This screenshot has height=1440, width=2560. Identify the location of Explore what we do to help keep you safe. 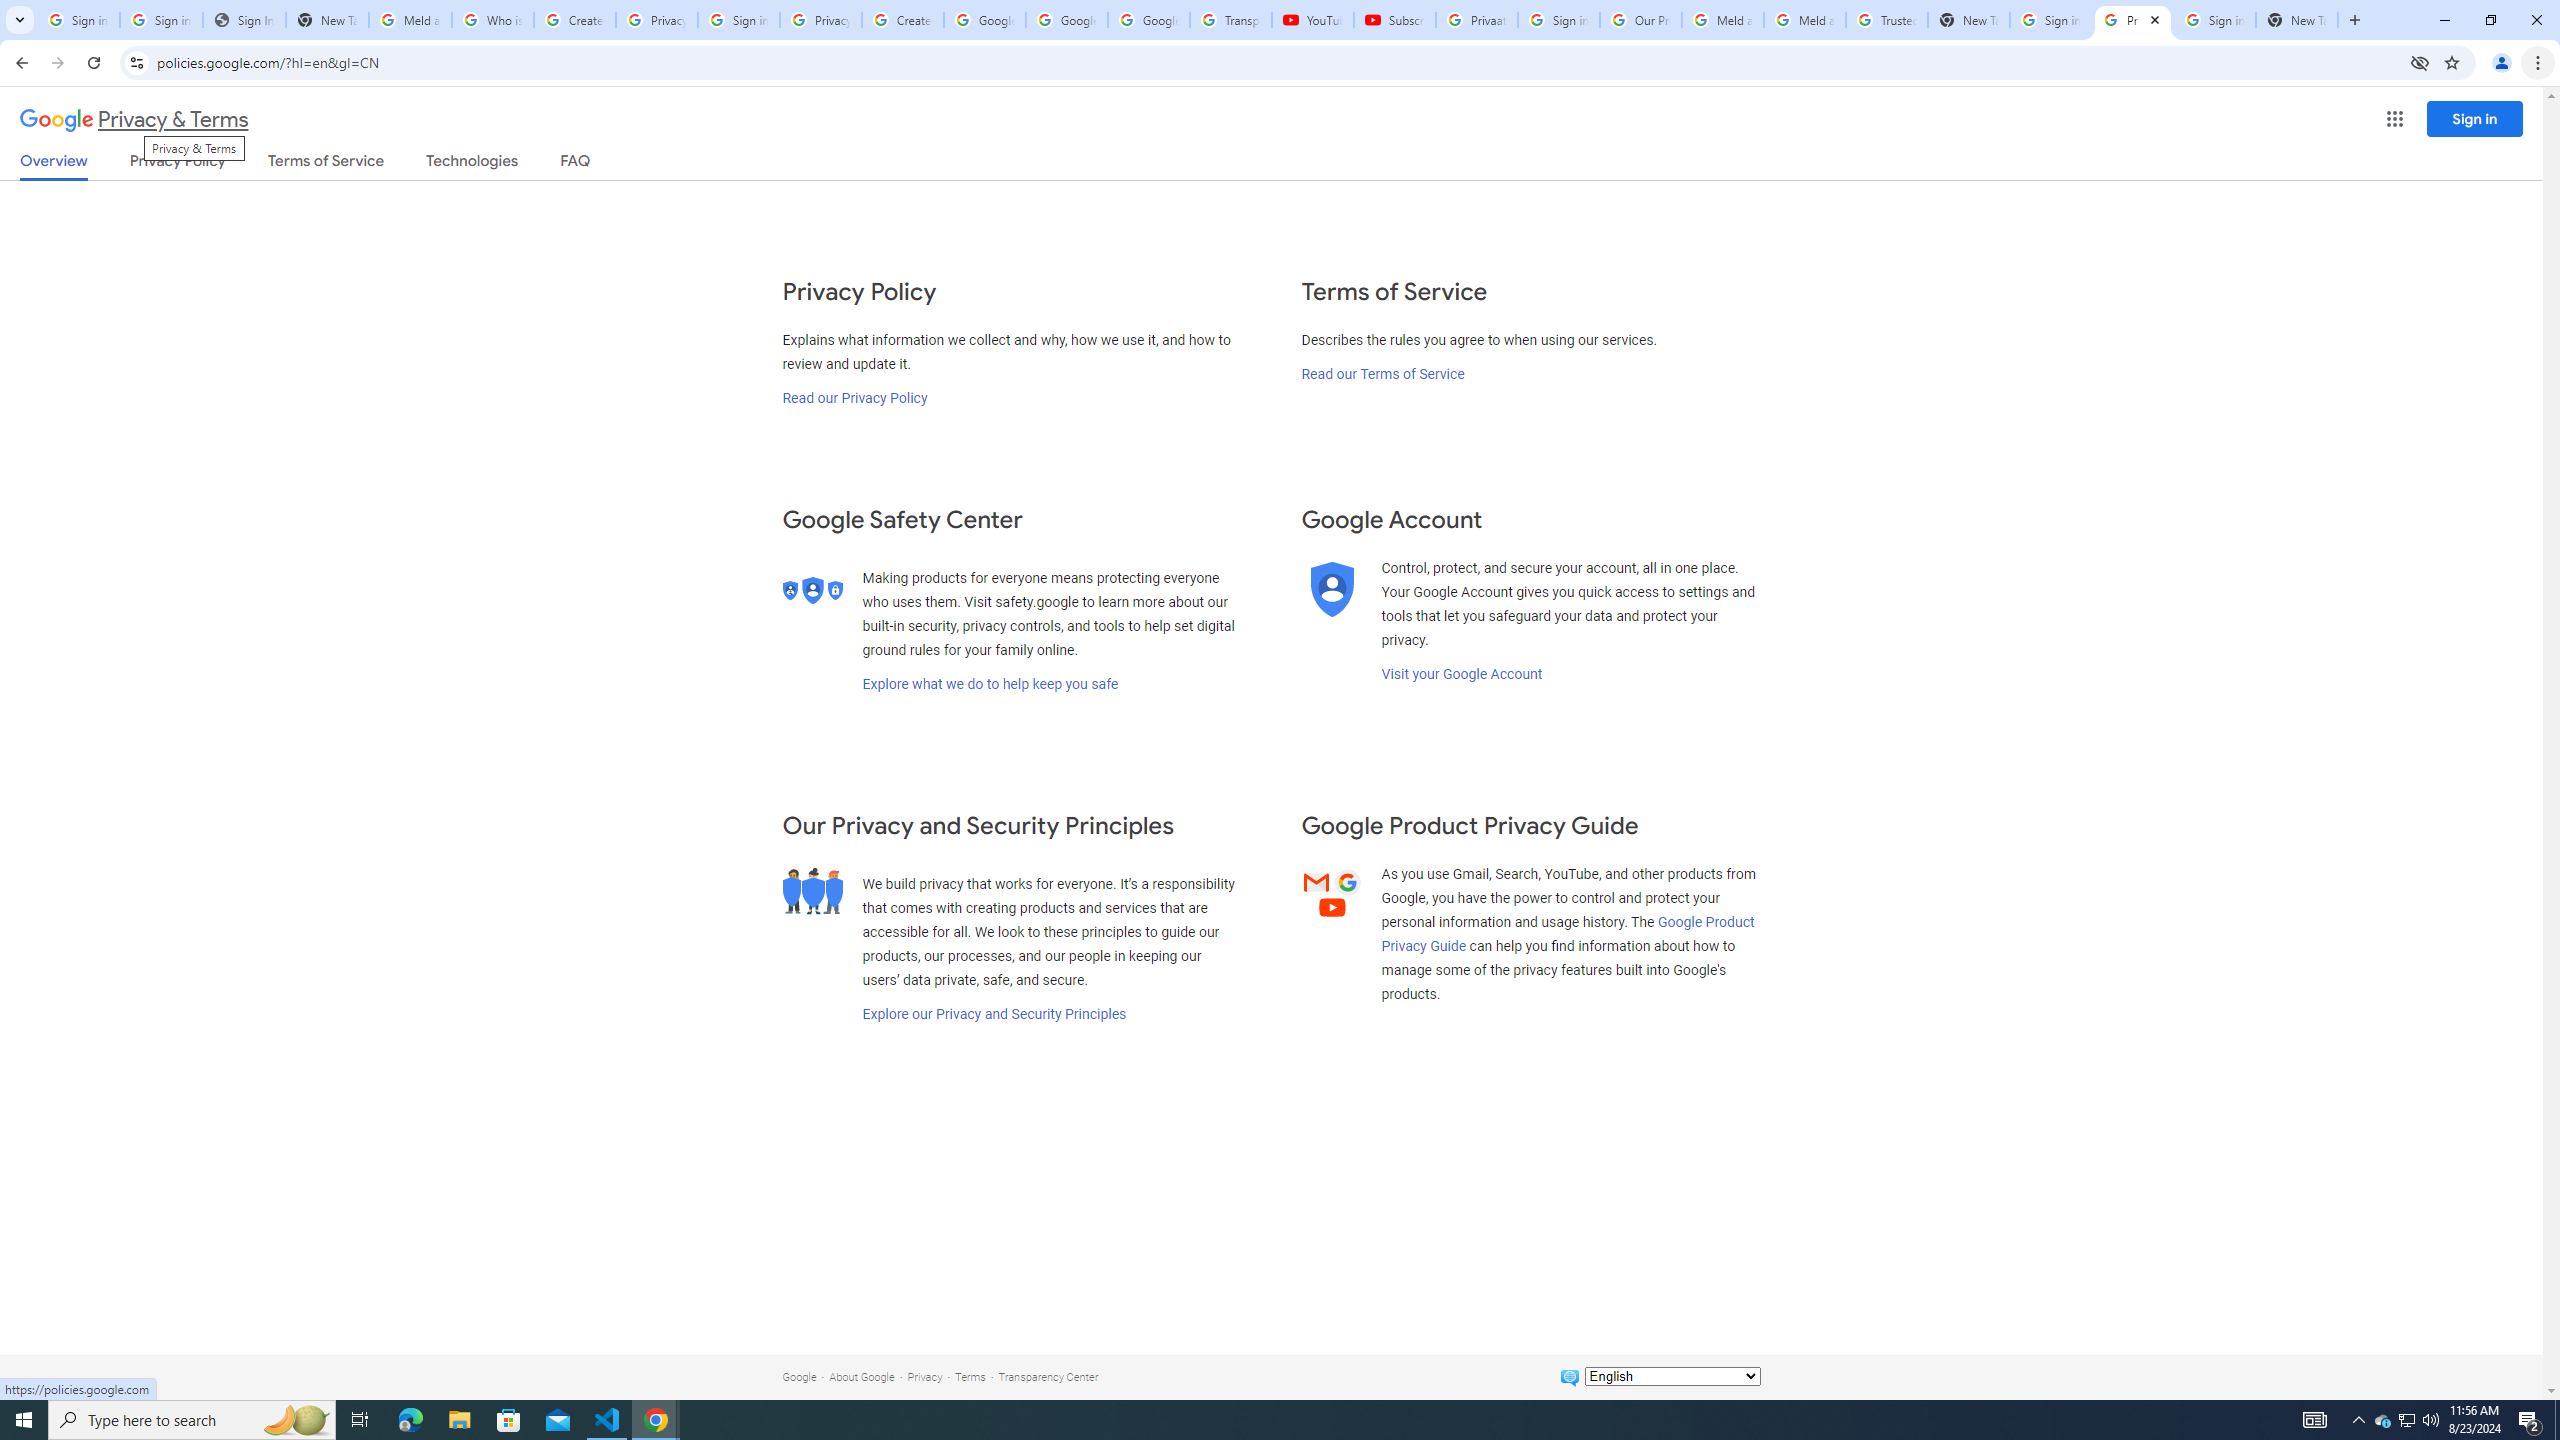
(990, 684).